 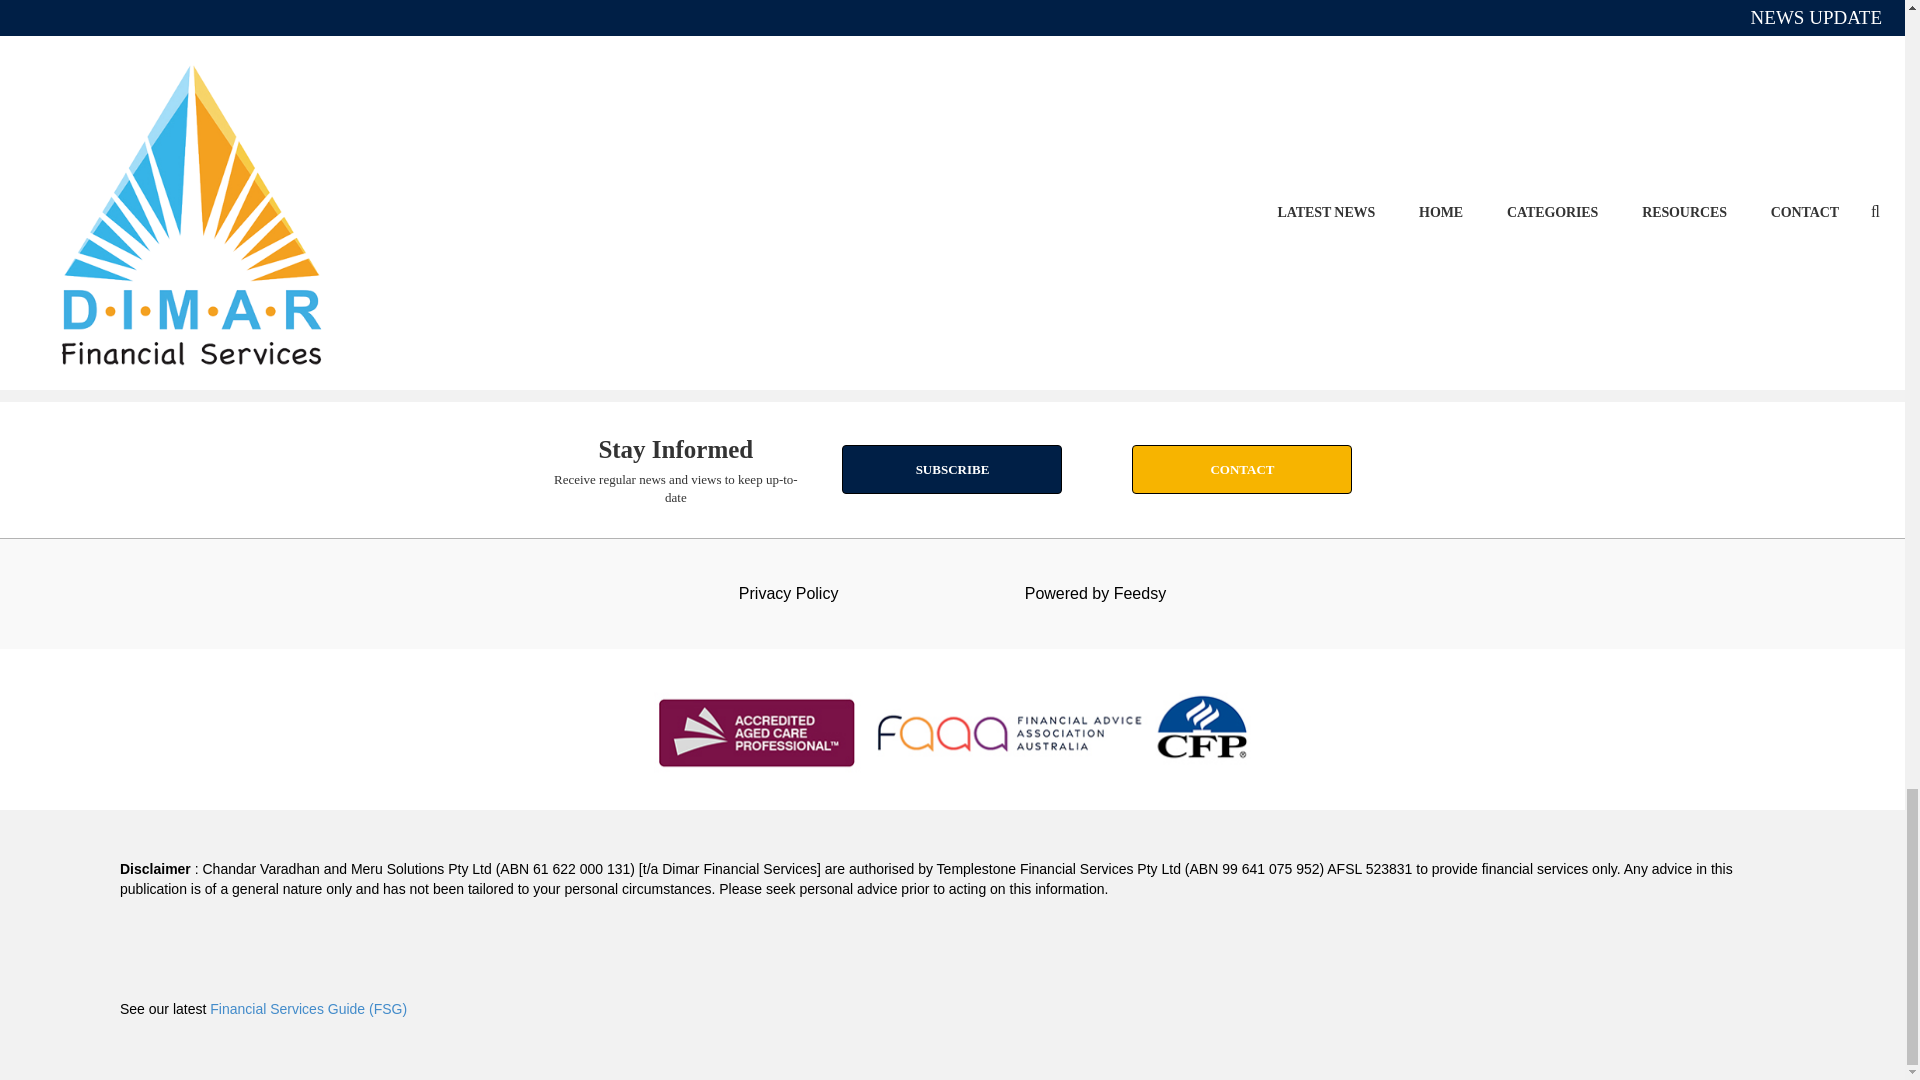 I want to click on ALL RECENT, so click(x=952, y=348).